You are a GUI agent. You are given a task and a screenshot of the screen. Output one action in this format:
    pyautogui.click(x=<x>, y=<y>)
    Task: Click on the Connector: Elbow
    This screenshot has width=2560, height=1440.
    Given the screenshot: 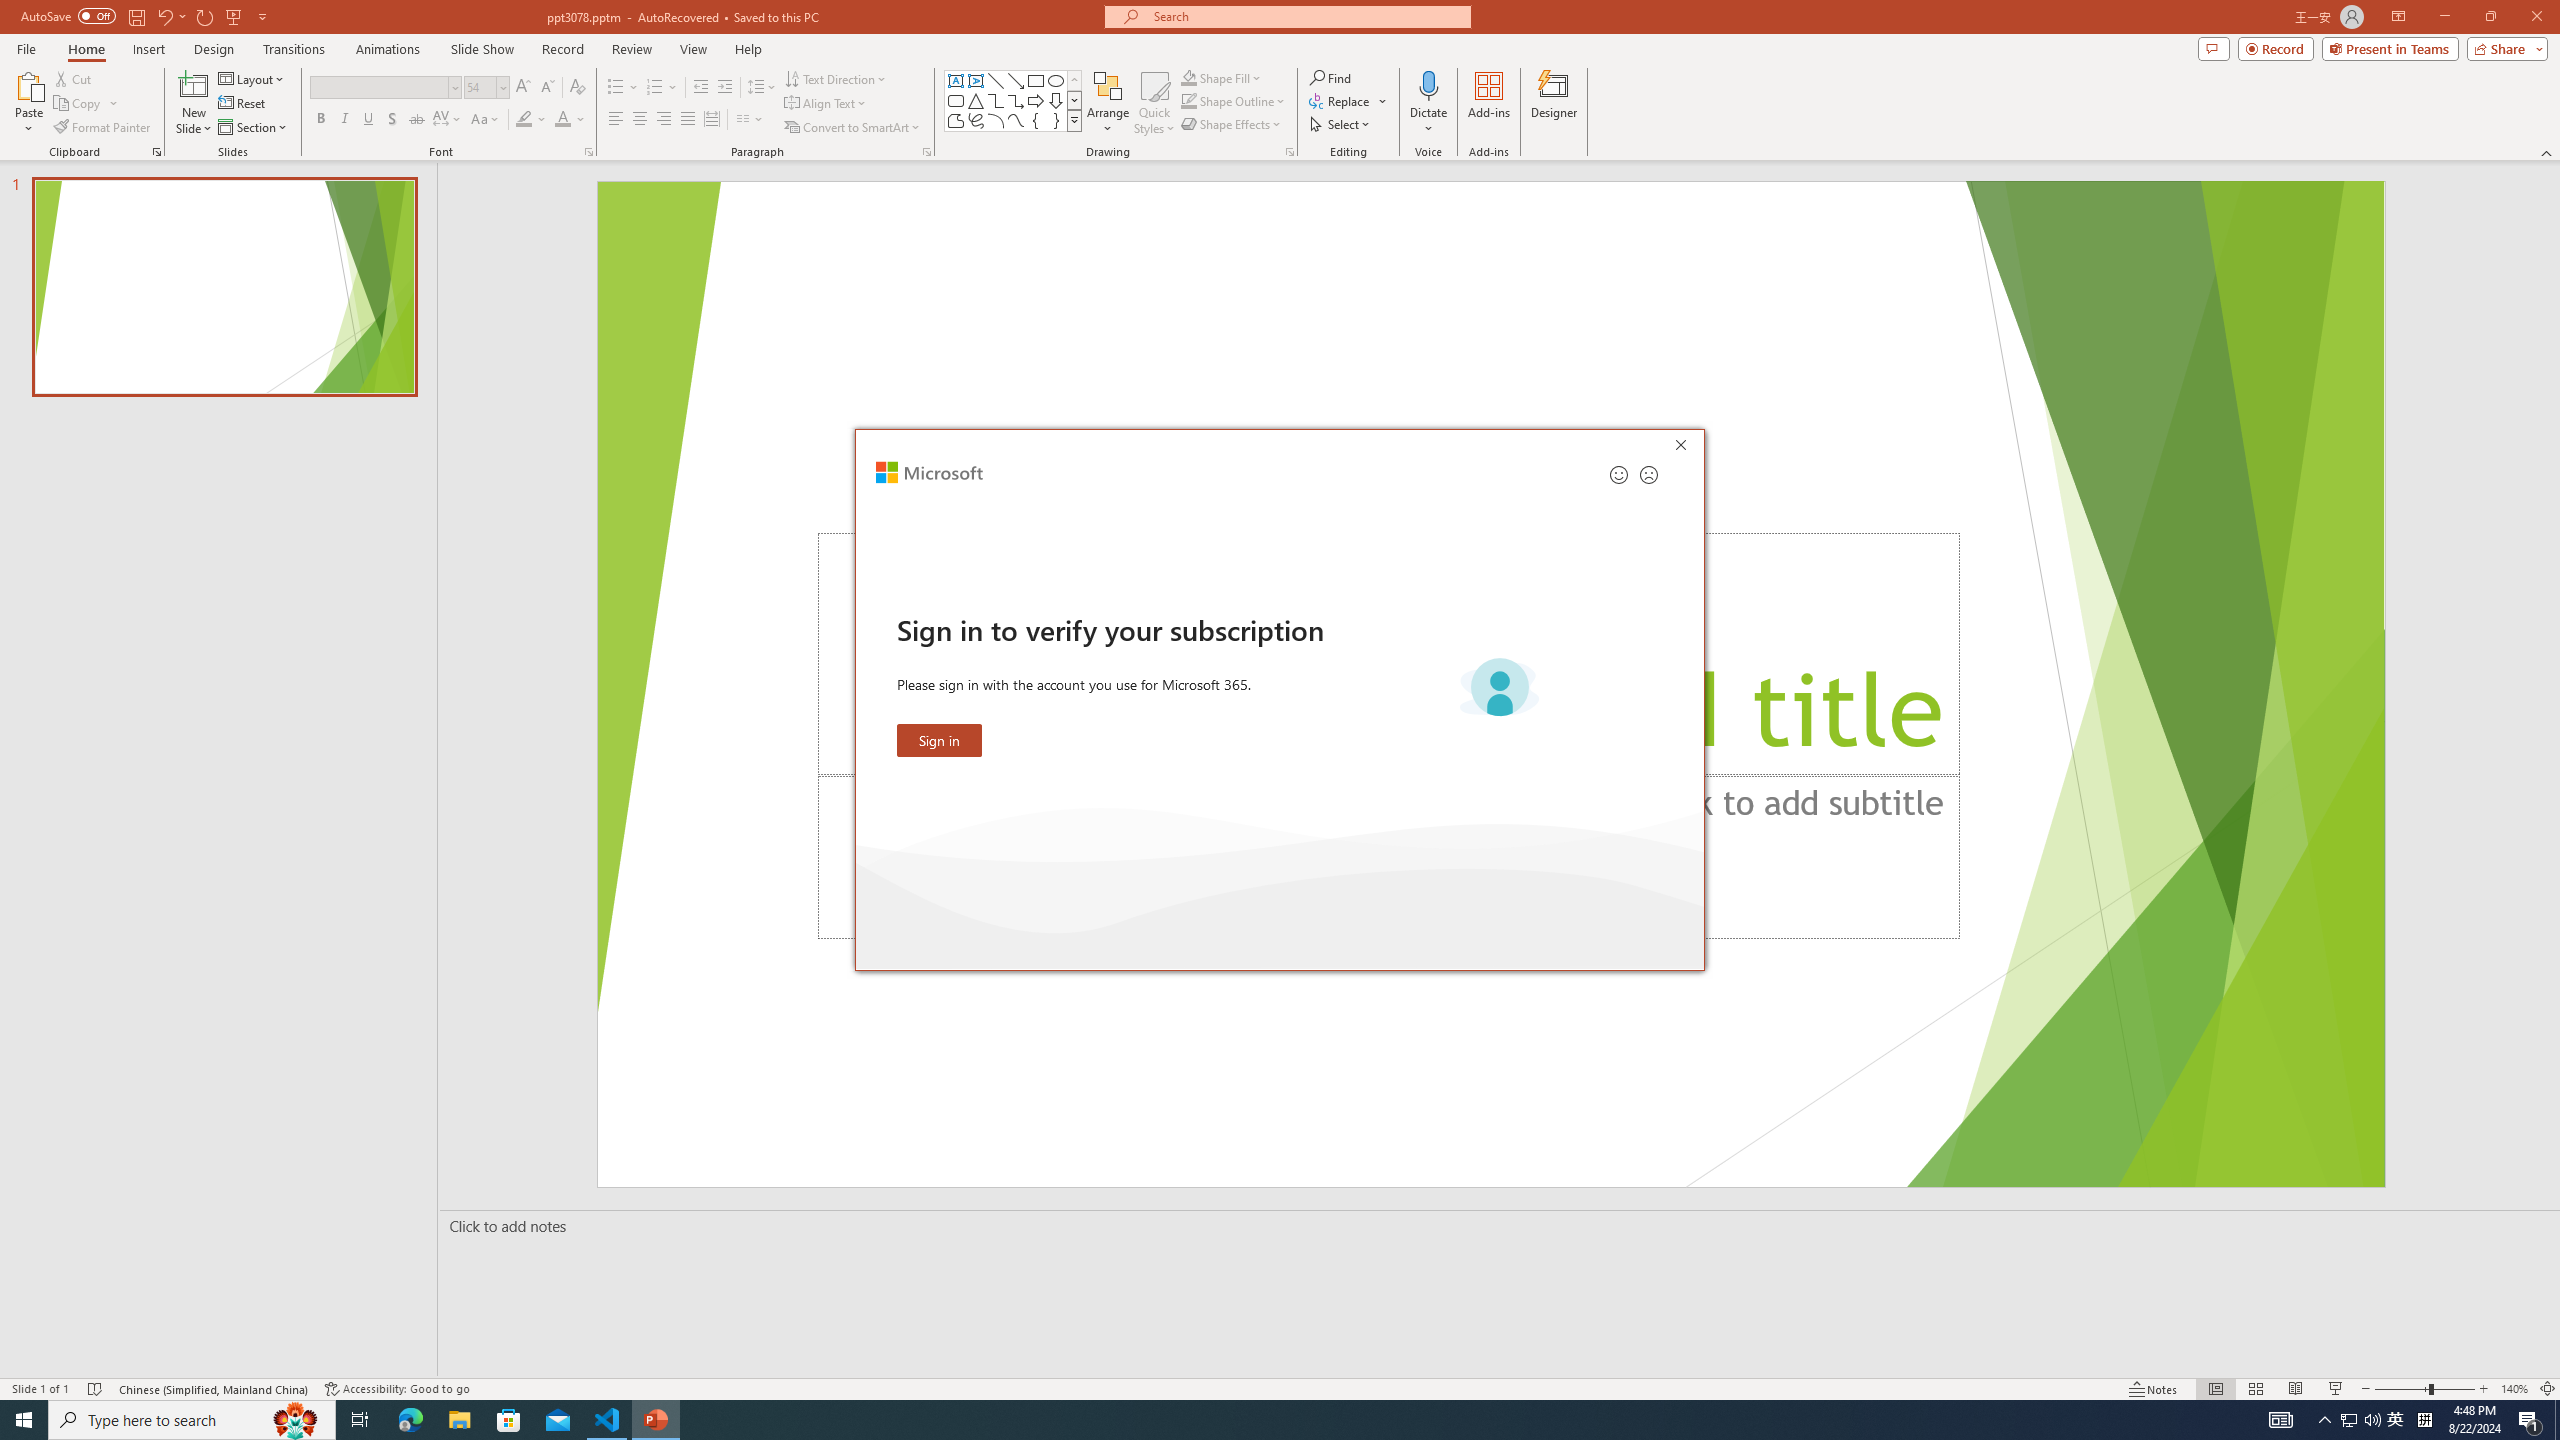 What is the action you would take?
    pyautogui.click(x=996, y=100)
    